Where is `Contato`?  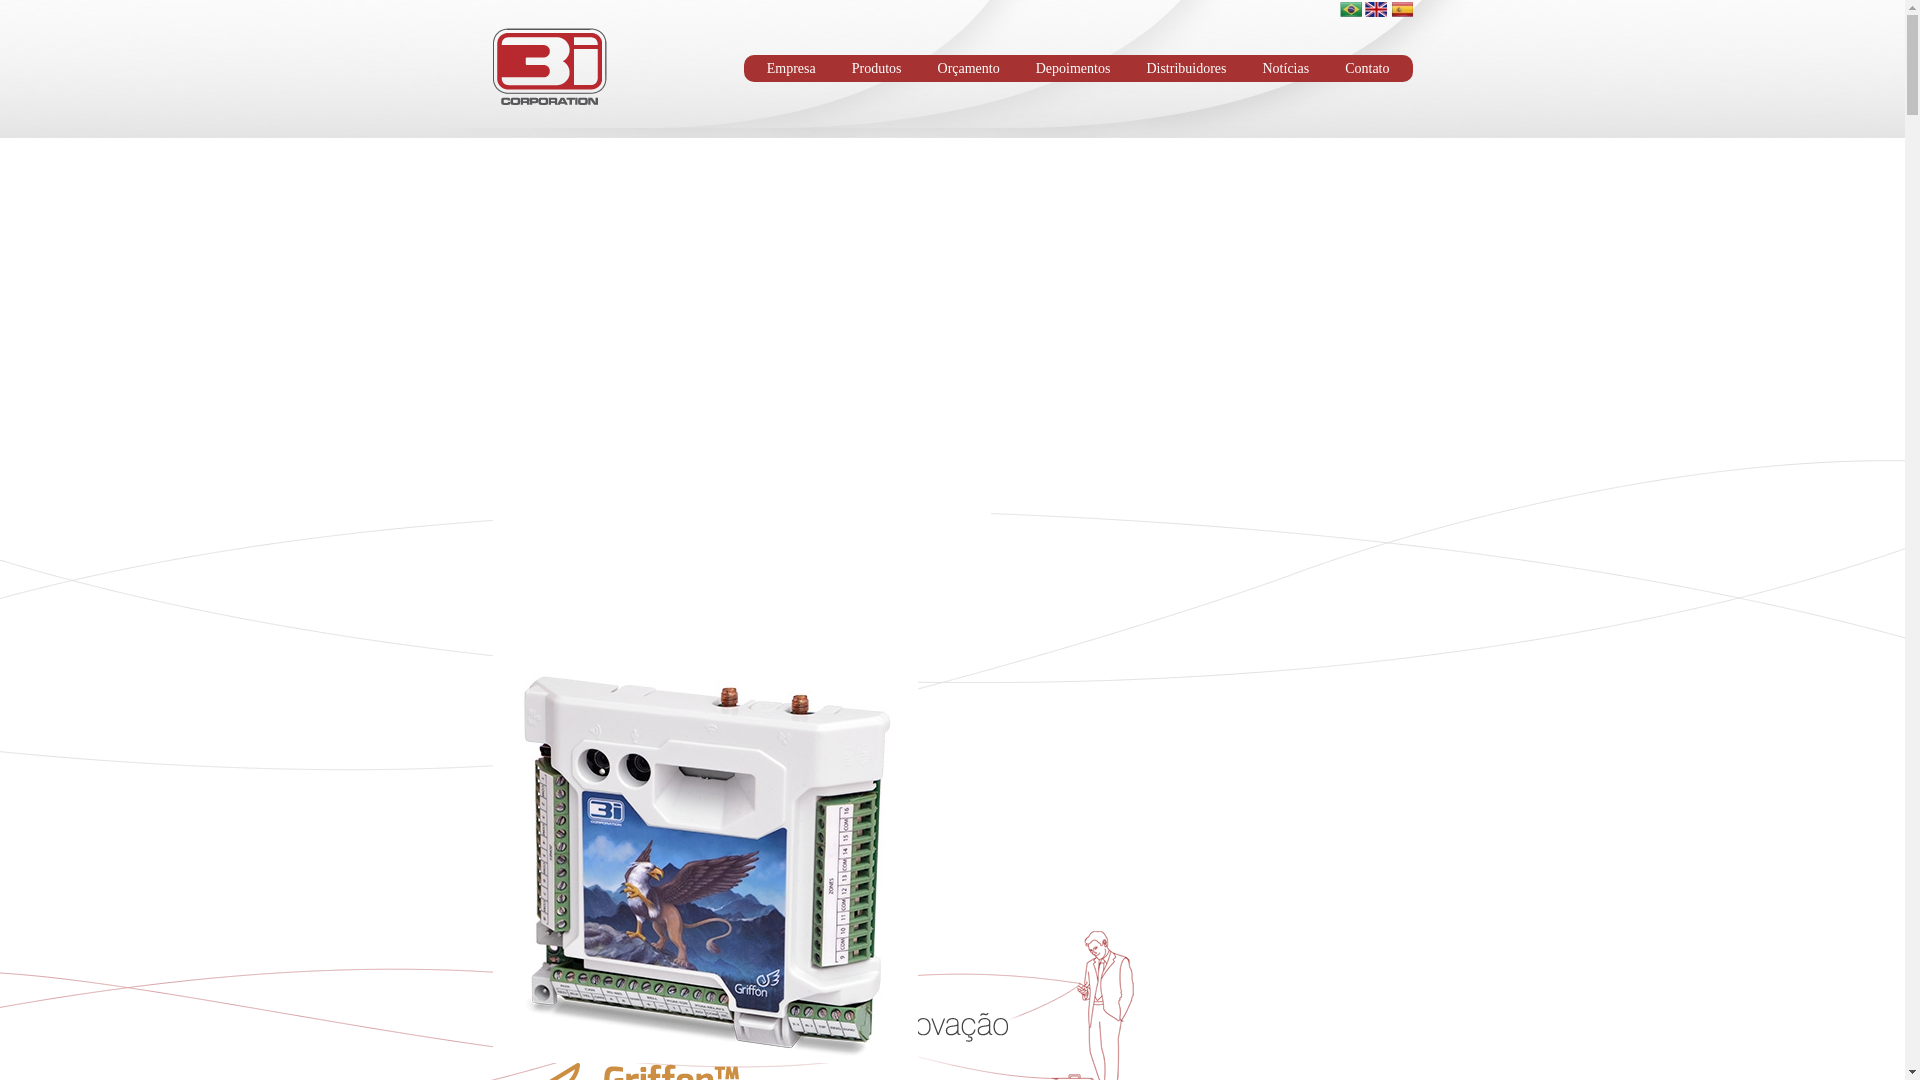
Contato is located at coordinates (1367, 68).